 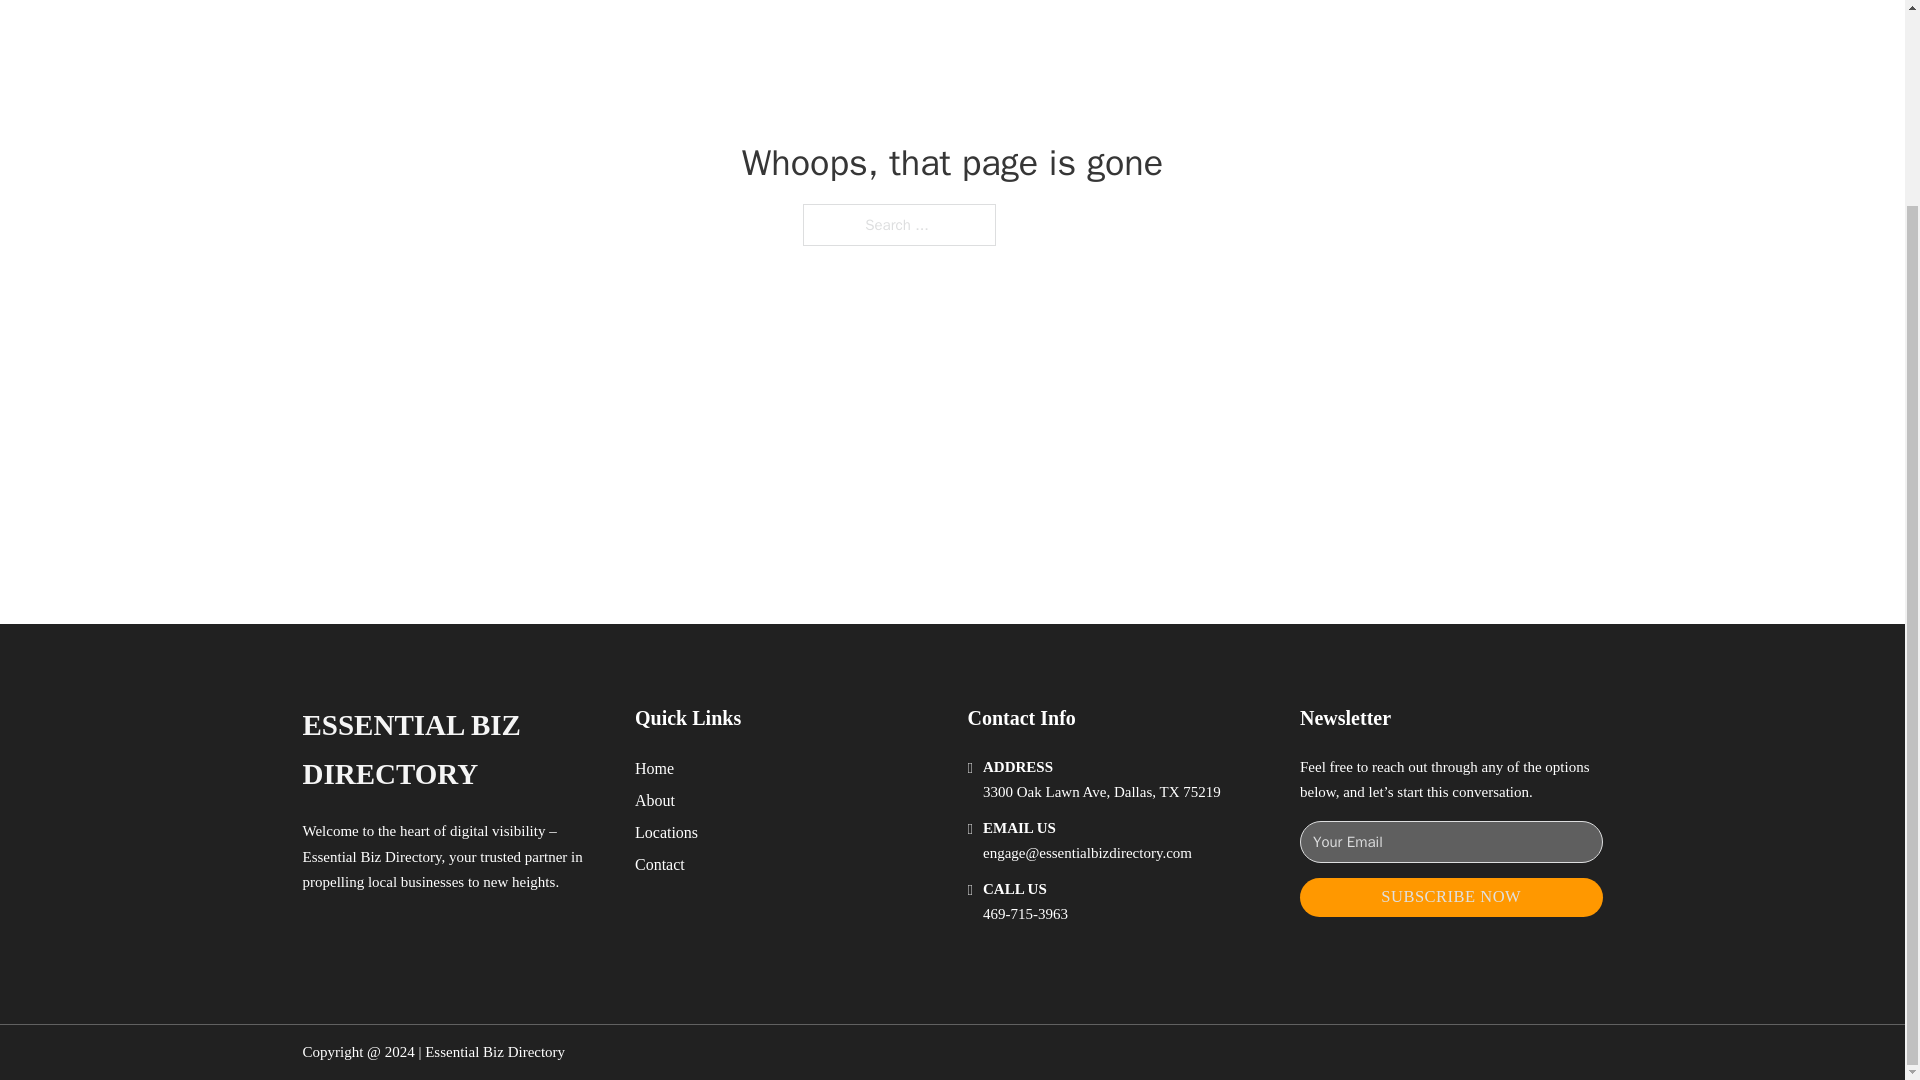 I want to click on About, so click(x=655, y=800).